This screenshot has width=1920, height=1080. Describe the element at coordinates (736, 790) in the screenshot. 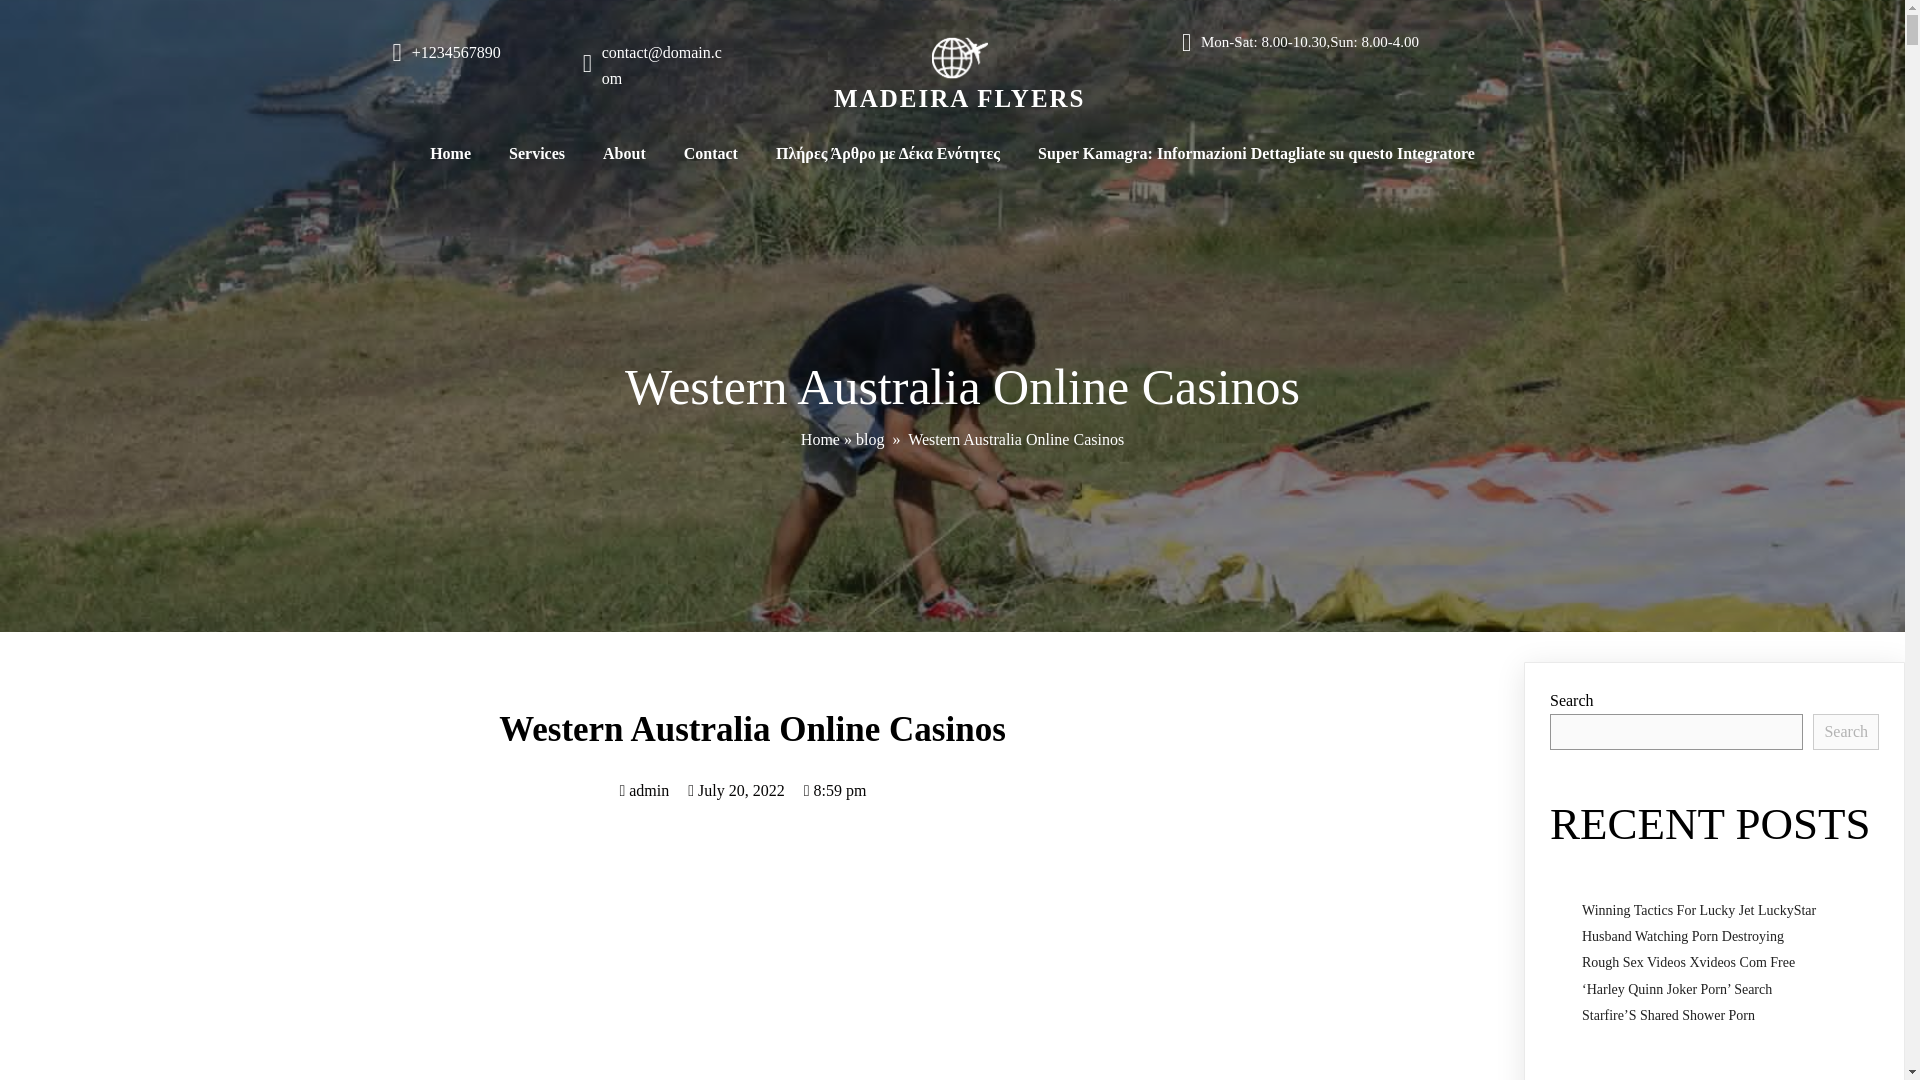

I see `July 20, 2022` at that location.